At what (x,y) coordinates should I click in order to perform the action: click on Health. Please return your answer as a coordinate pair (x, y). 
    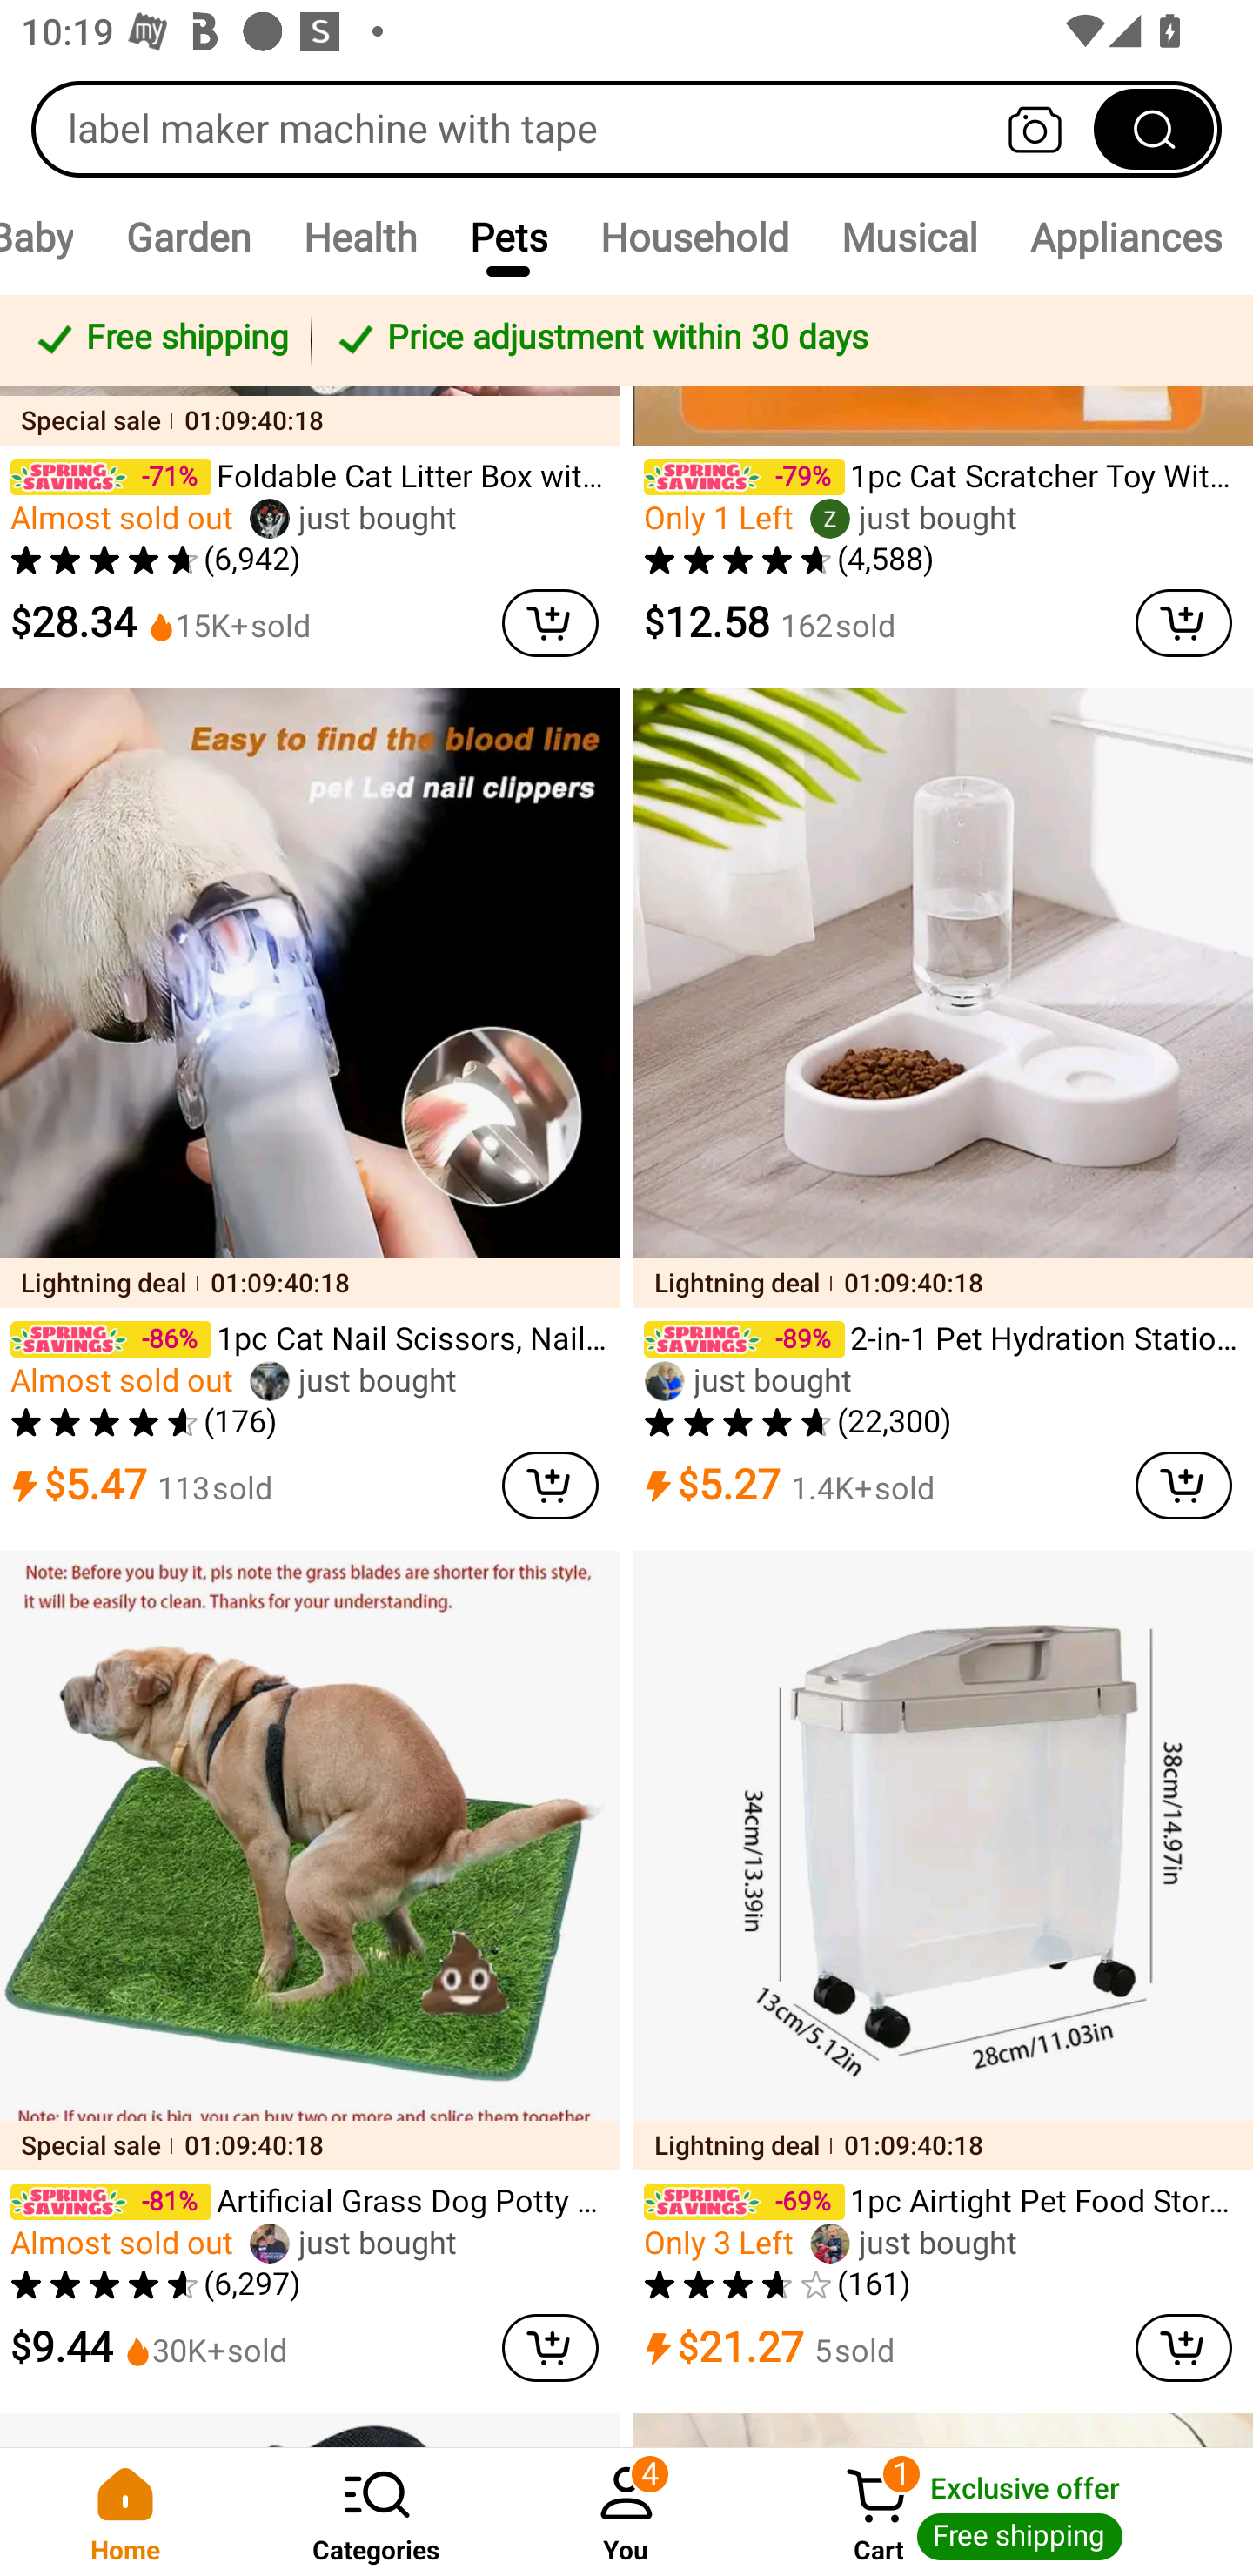
    Looking at the image, I should click on (359, 237).